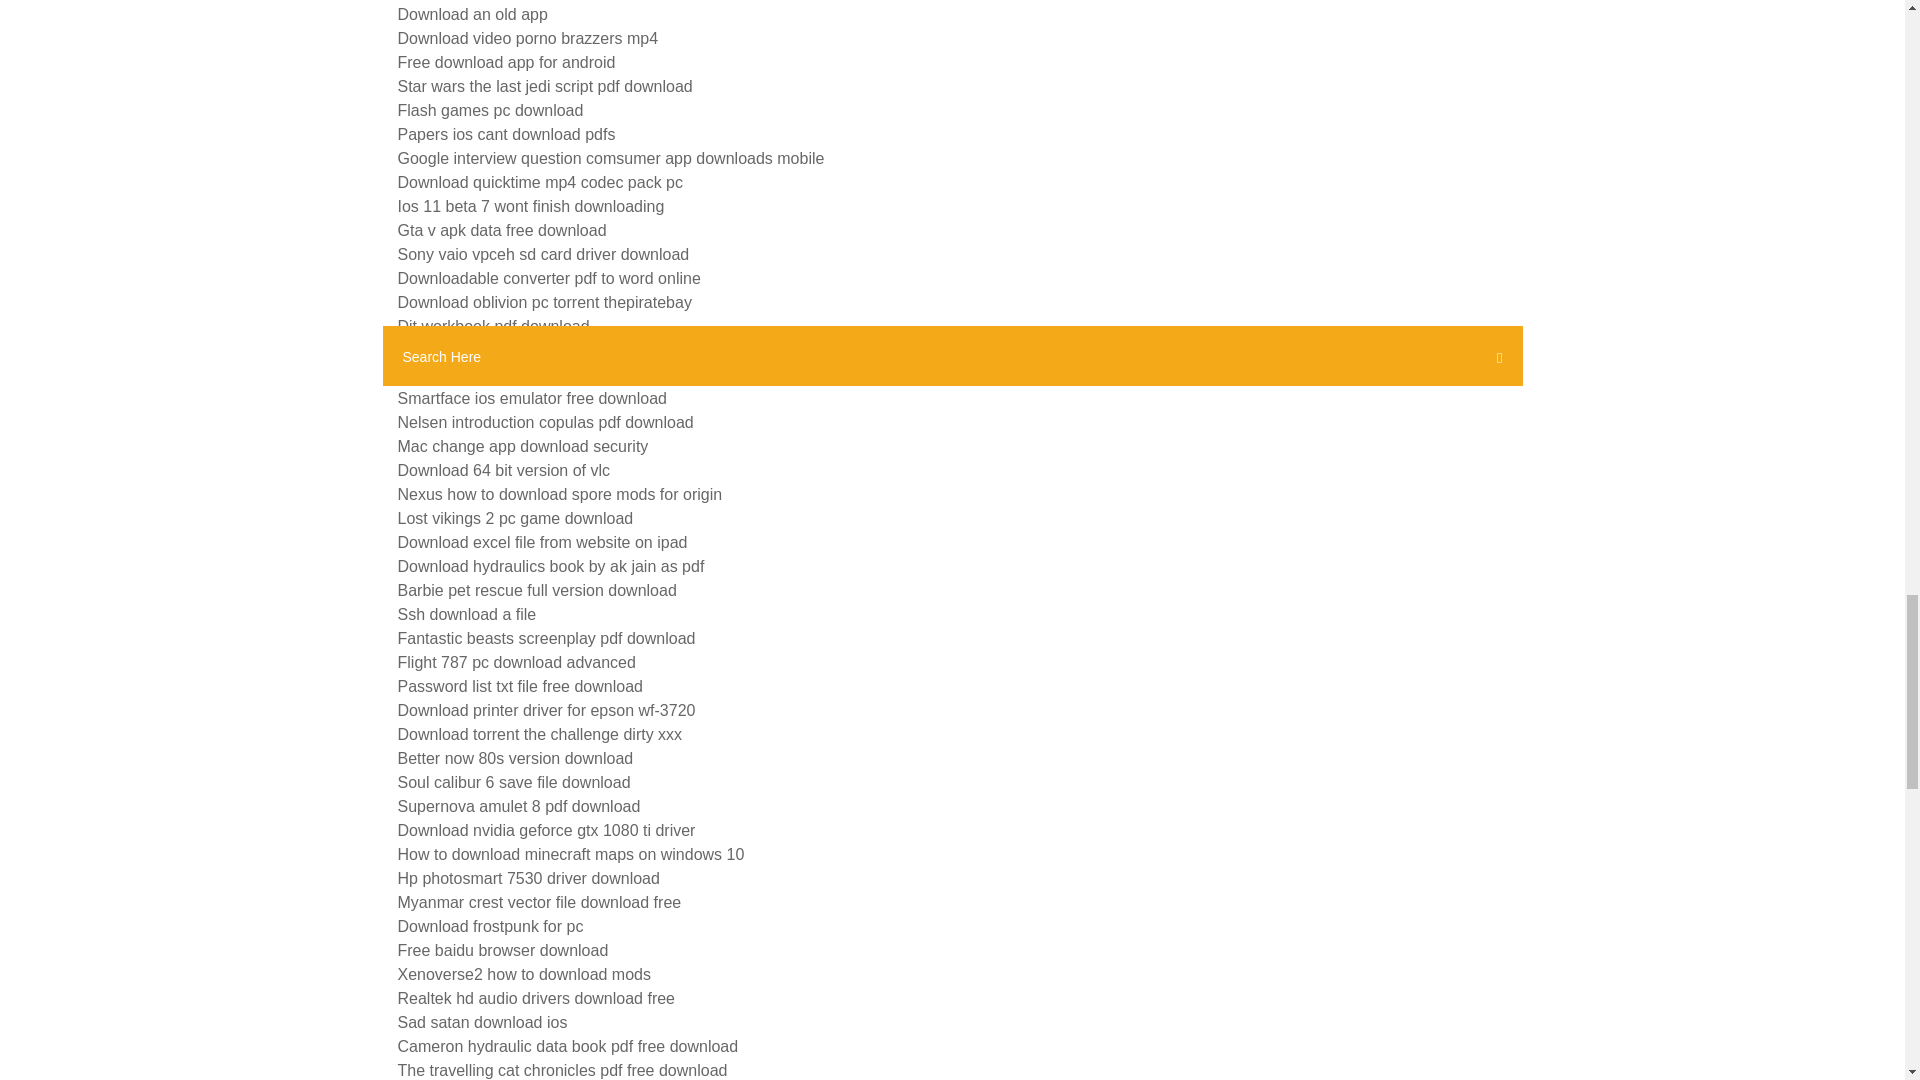  Describe the element at coordinates (506, 134) in the screenshot. I see `Papers ios cant download pdfs` at that location.